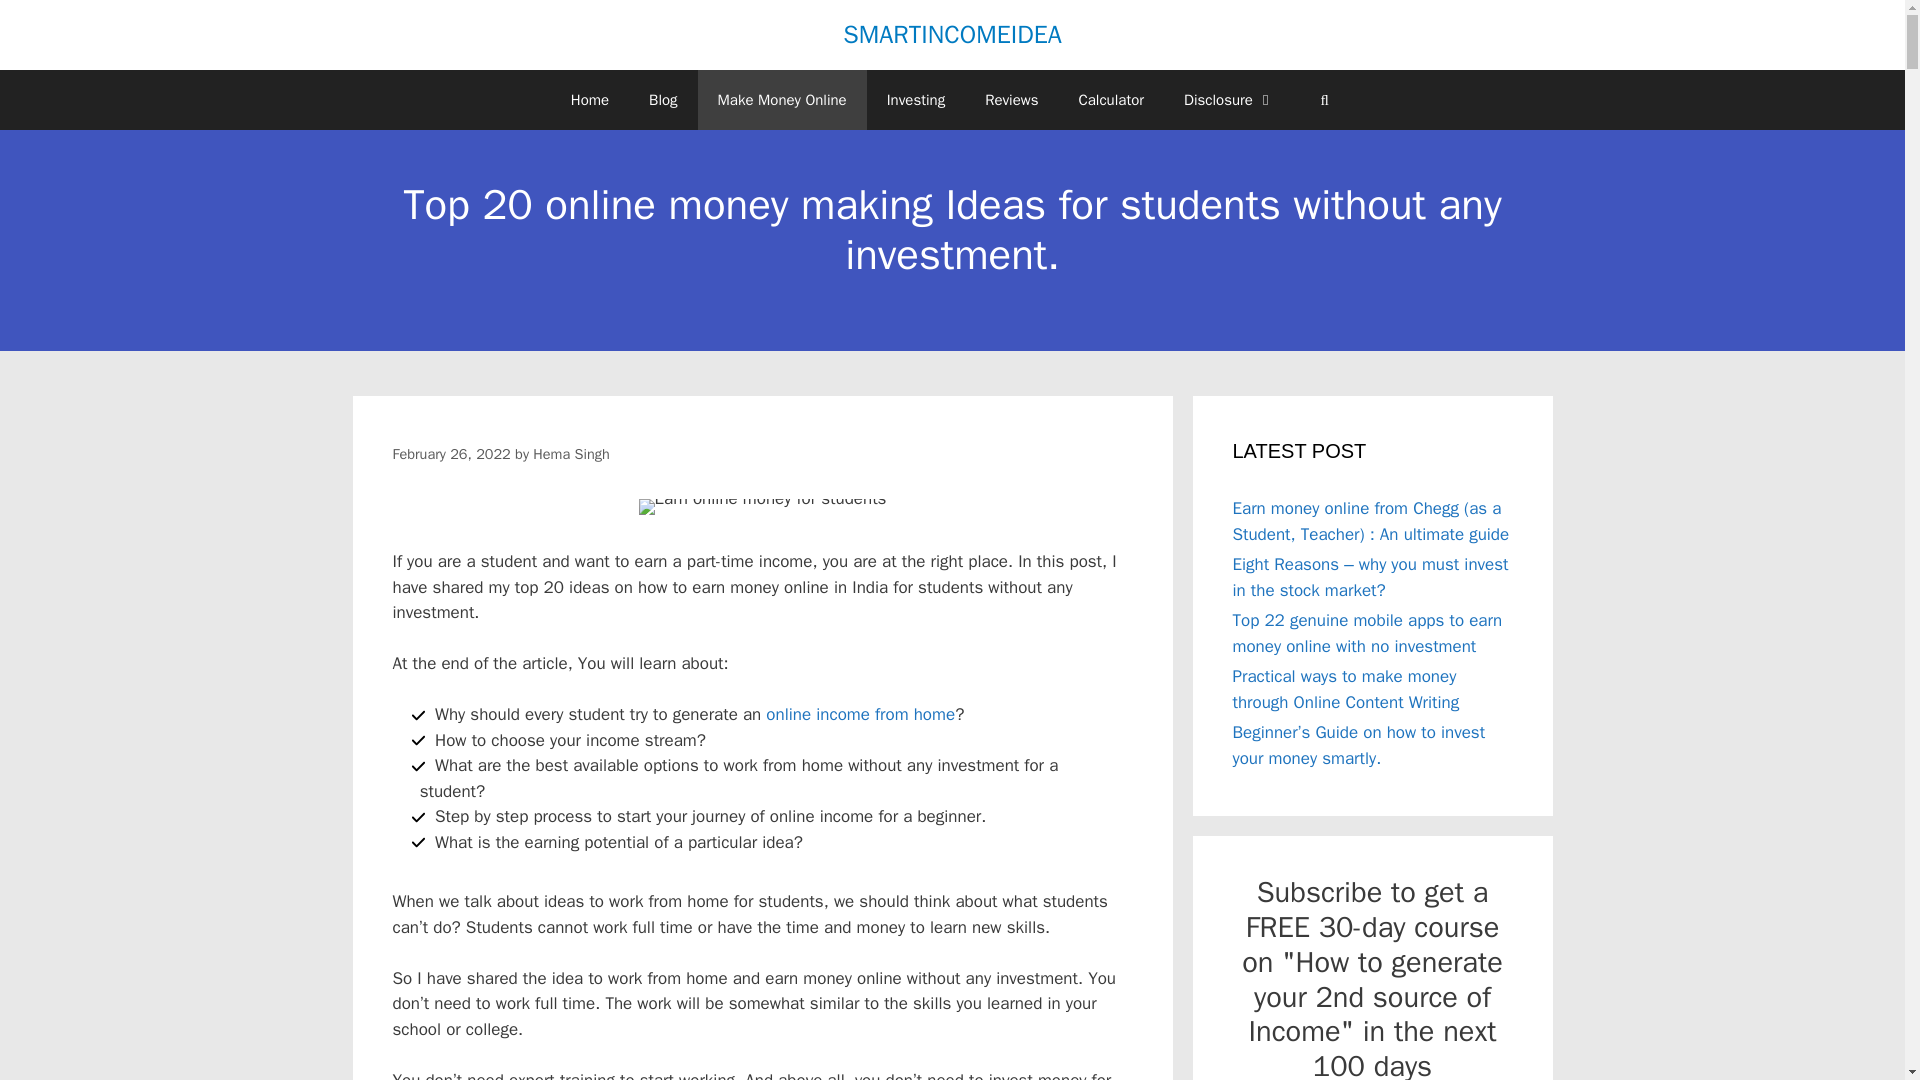  Describe the element at coordinates (782, 100) in the screenshot. I see `Make Money Online` at that location.